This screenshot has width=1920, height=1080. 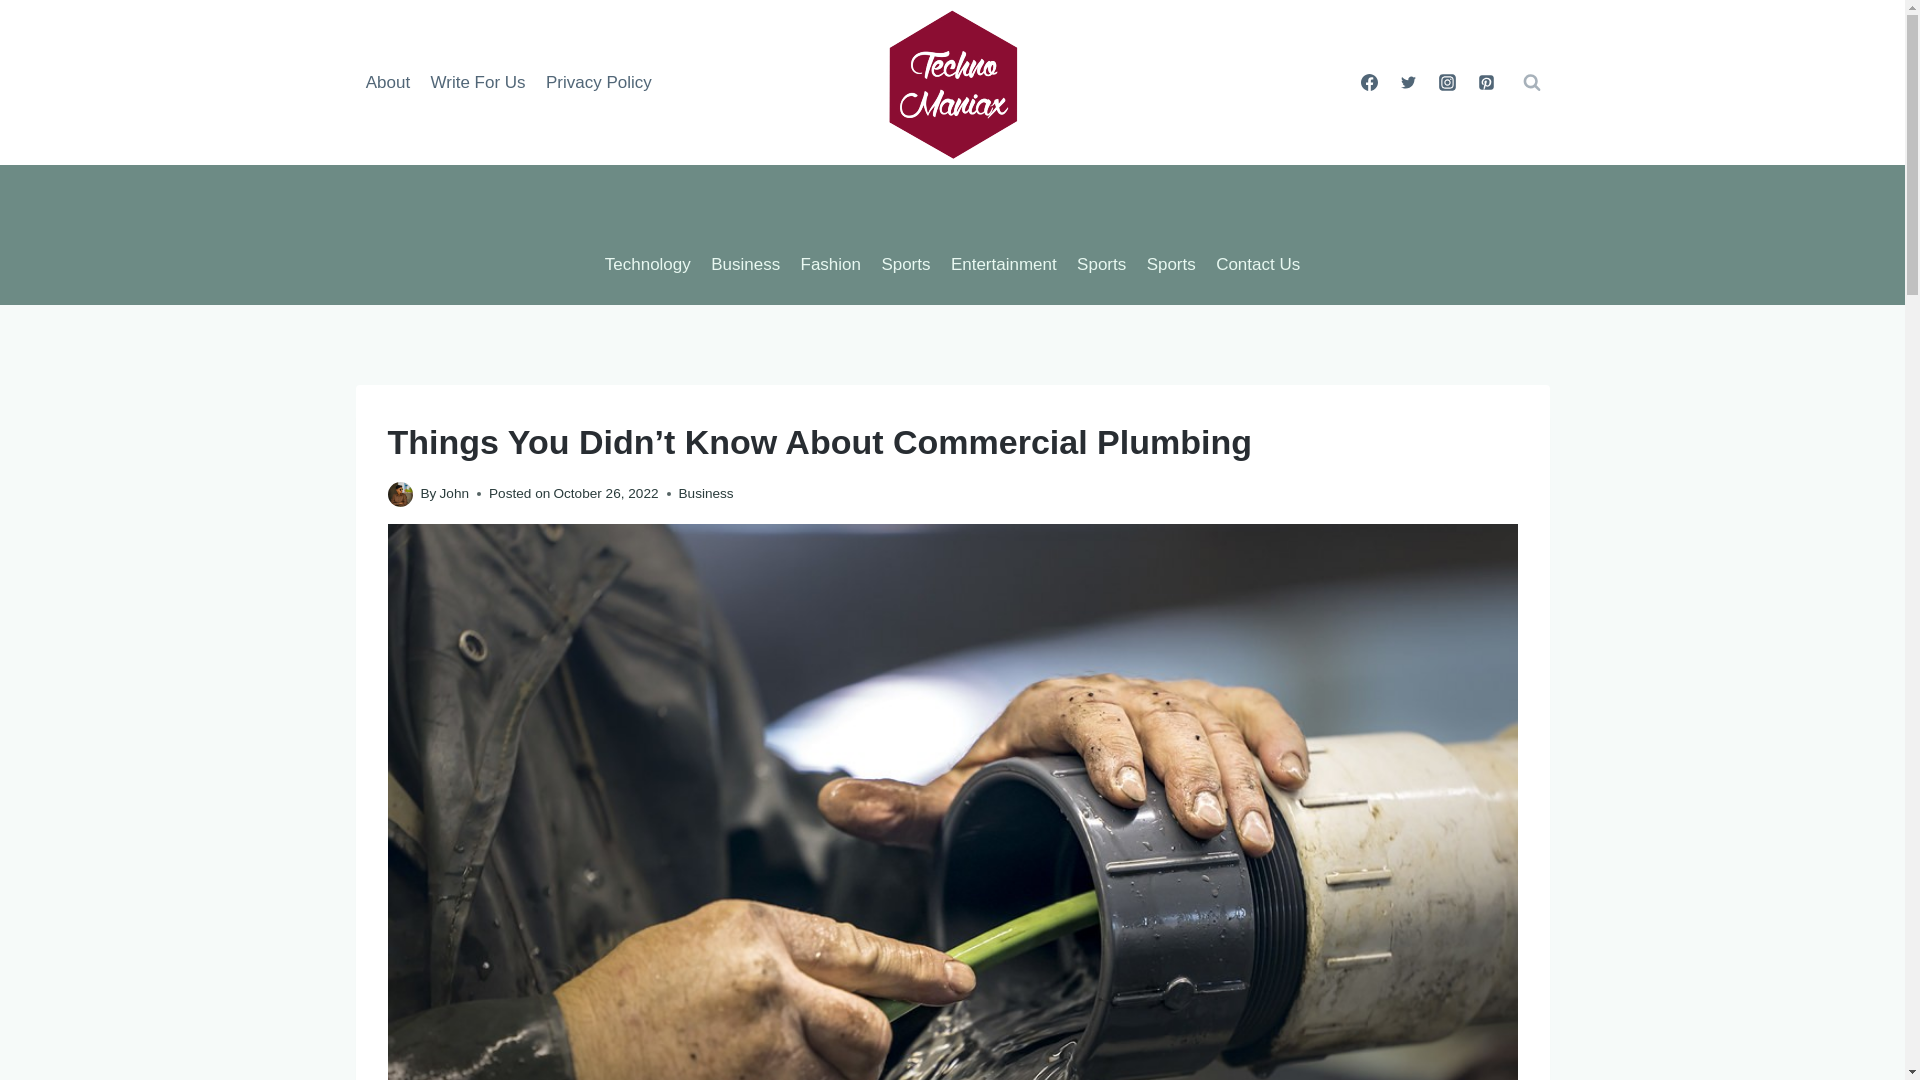 What do you see at coordinates (705, 494) in the screenshot?
I see `Business` at bounding box center [705, 494].